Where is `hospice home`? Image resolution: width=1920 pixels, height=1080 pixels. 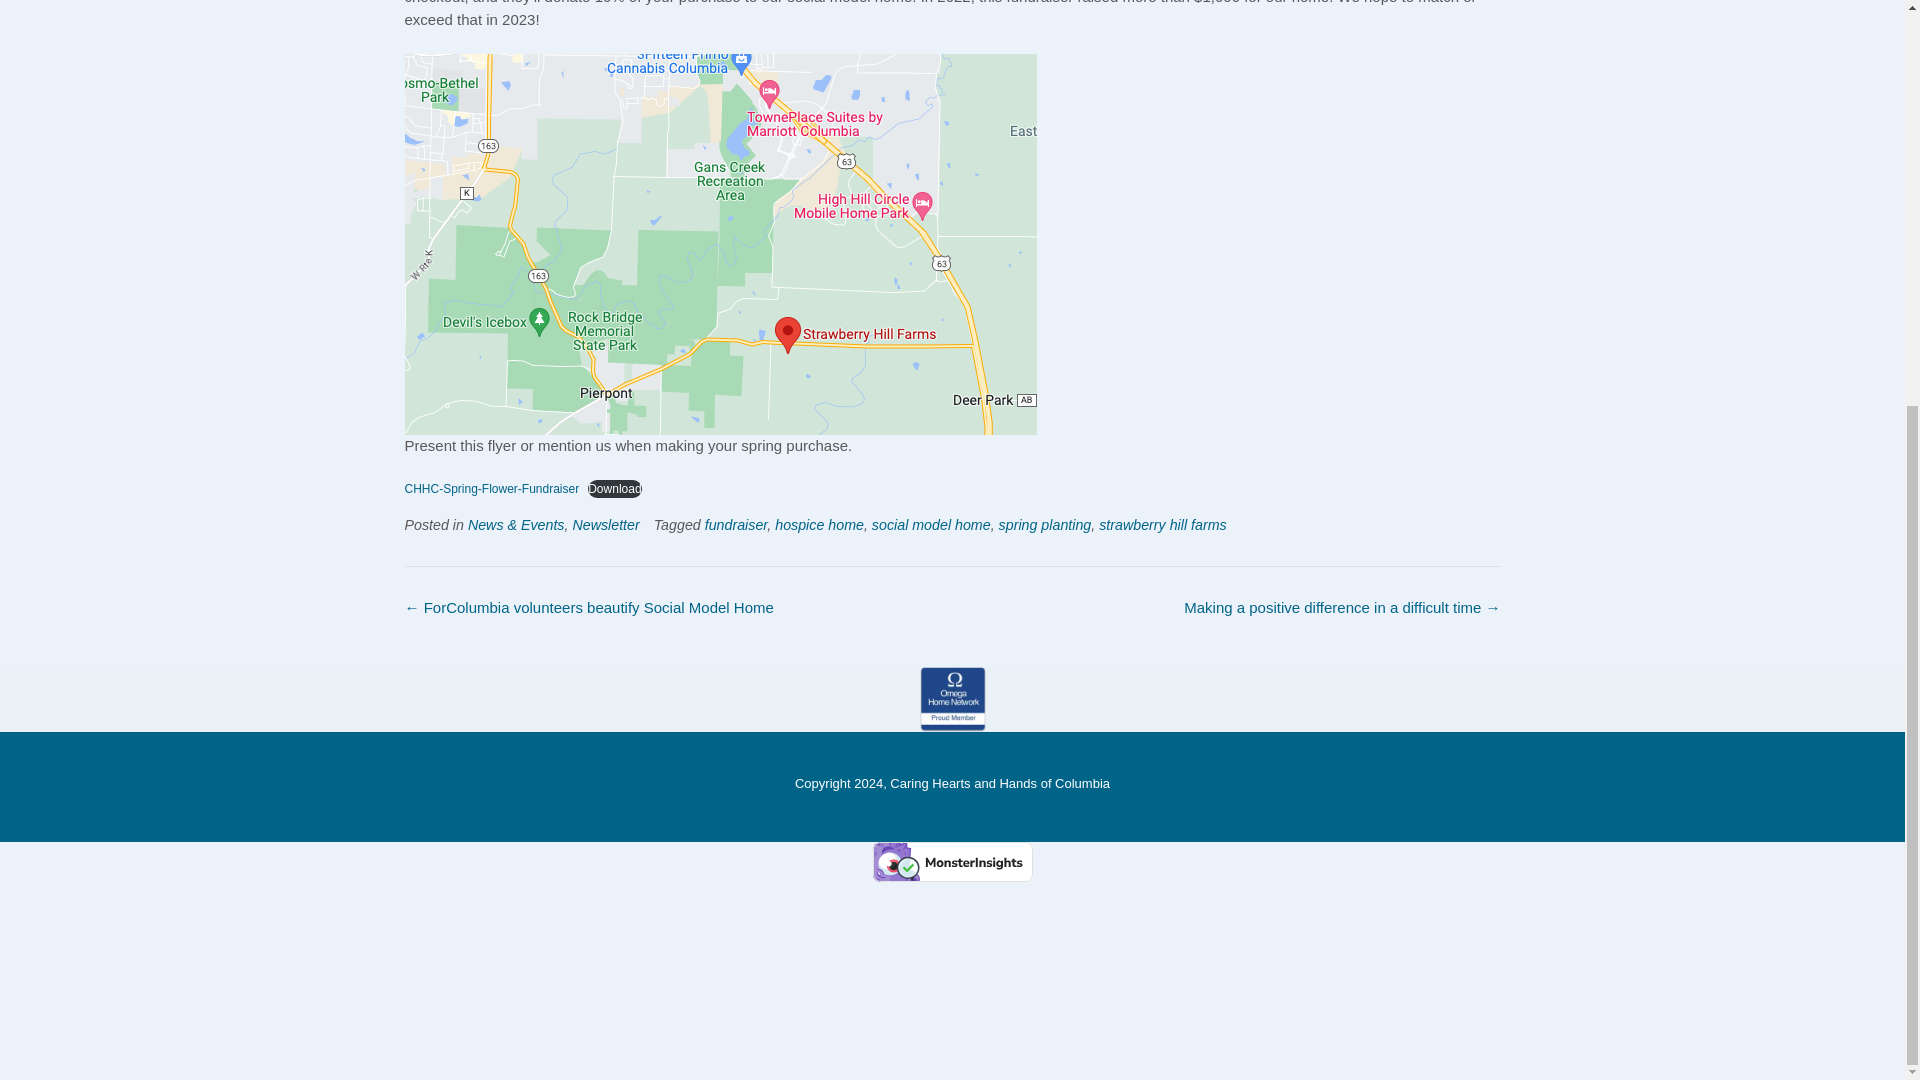
hospice home is located at coordinates (820, 525).